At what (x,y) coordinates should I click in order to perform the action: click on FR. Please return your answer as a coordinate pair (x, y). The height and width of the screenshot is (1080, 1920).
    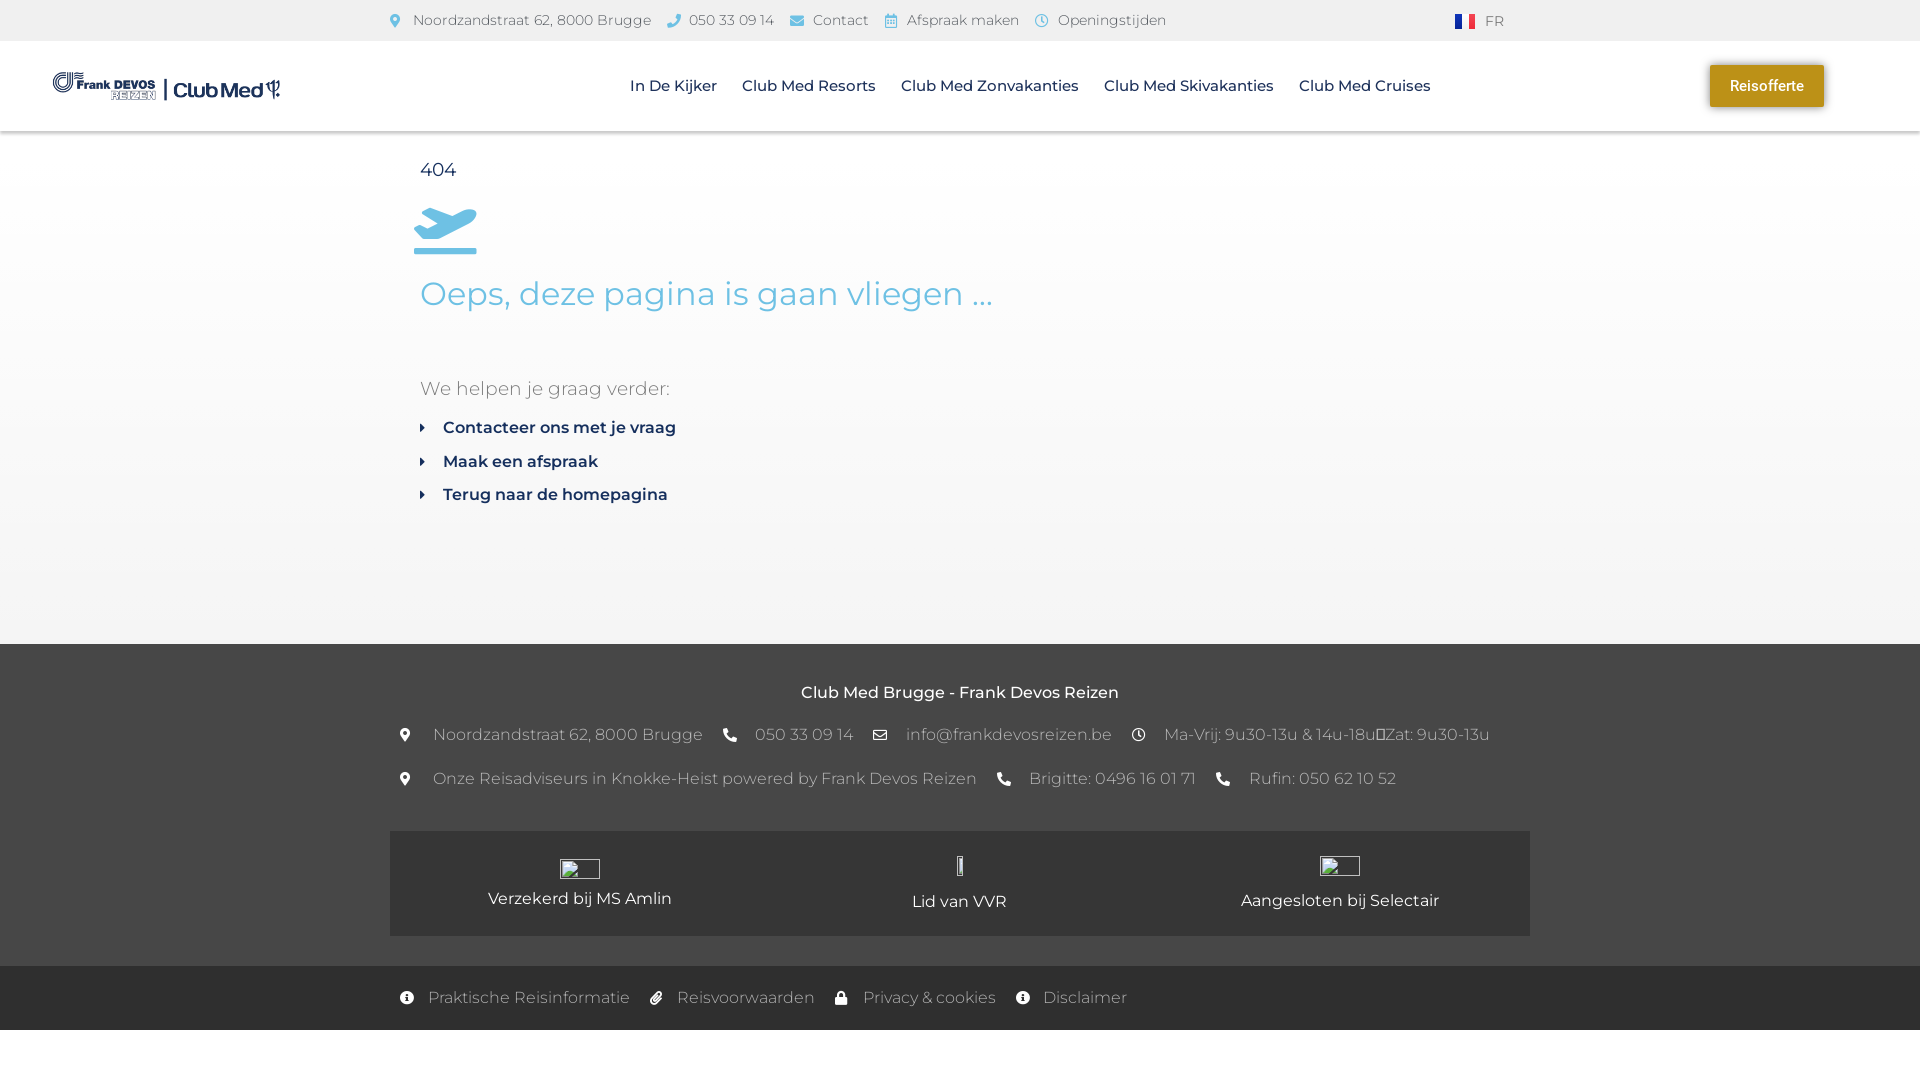
    Looking at the image, I should click on (1480, 20).